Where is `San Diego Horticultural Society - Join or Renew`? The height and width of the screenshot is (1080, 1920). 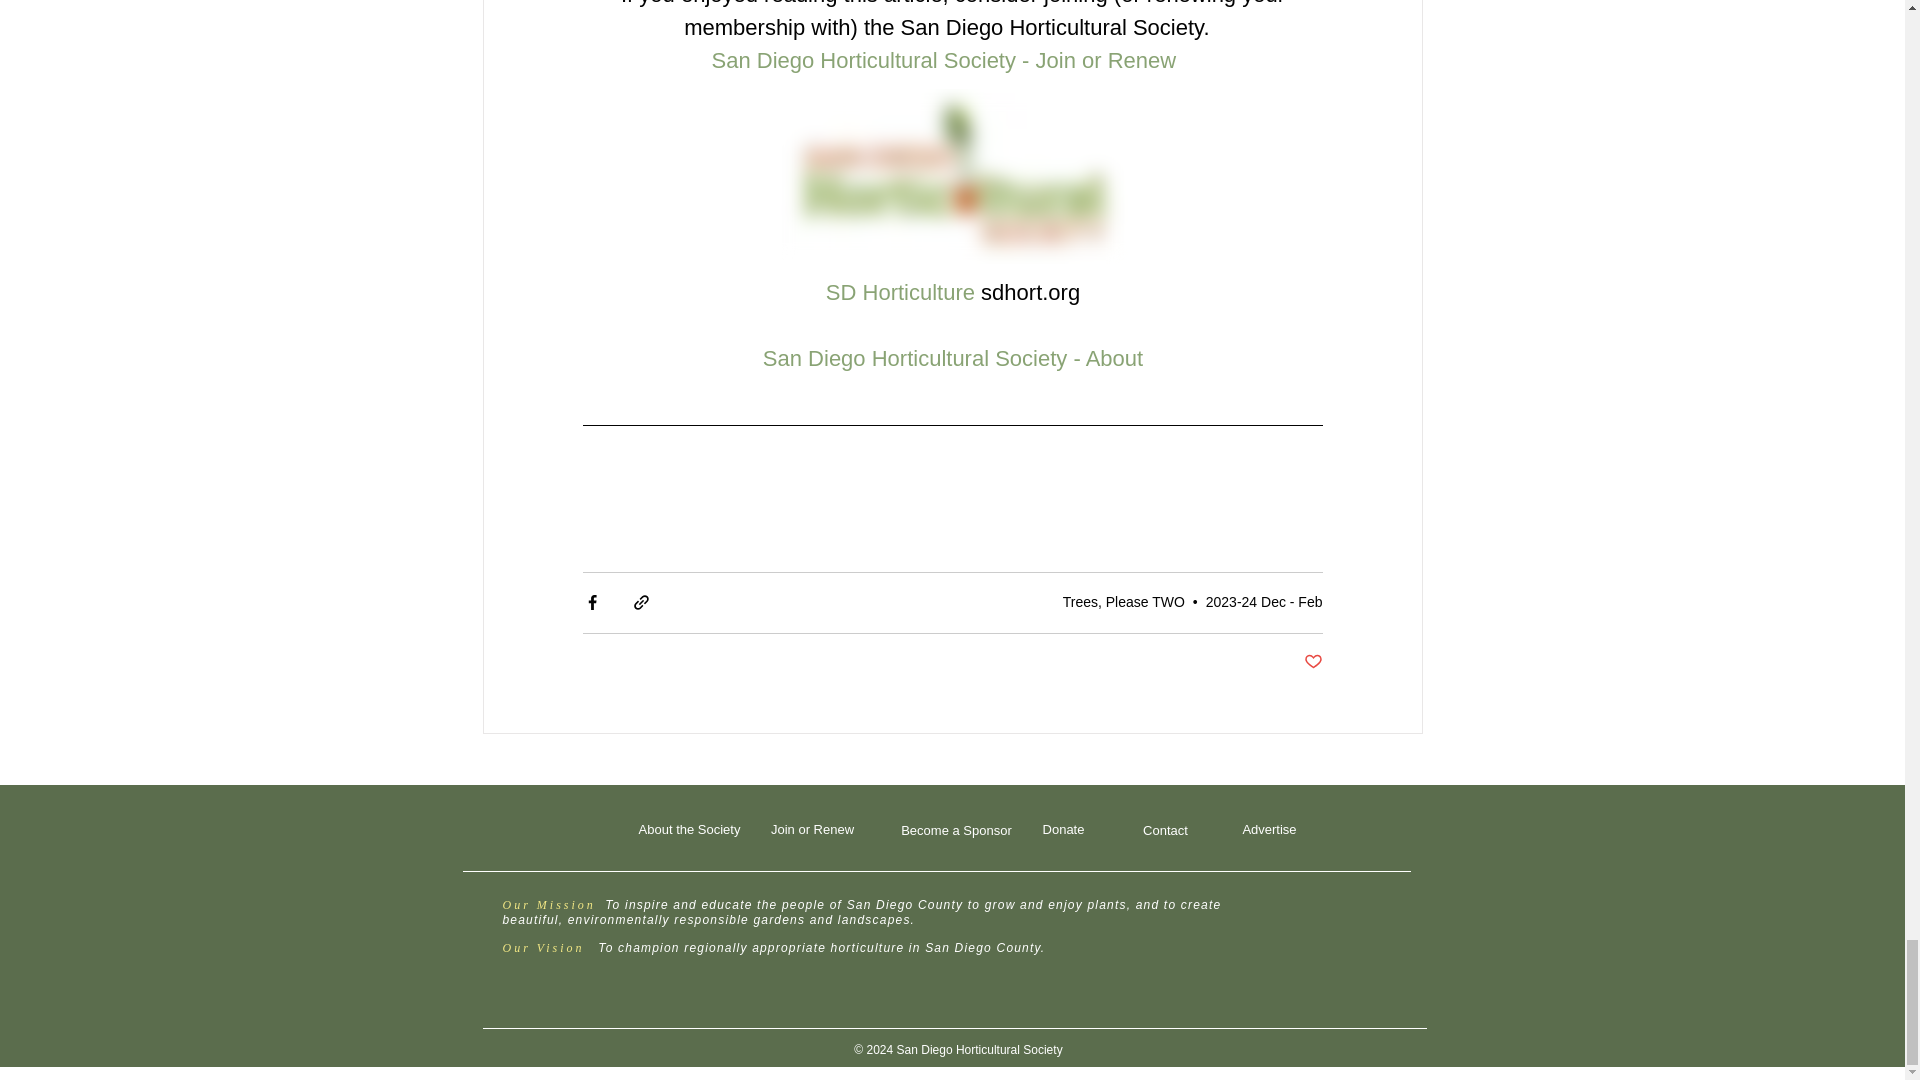
San Diego Horticultural Society - Join or Renew is located at coordinates (942, 60).